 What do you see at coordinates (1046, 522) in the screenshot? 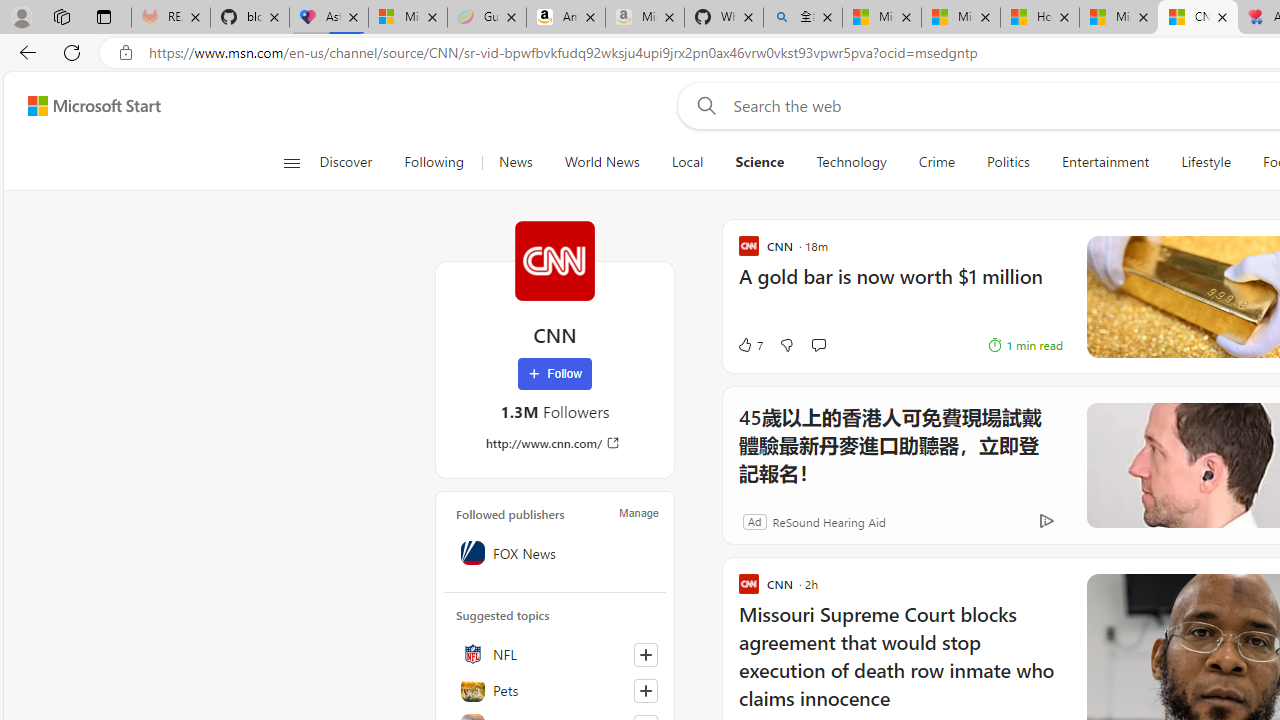
I see `Ad Choice` at bounding box center [1046, 522].